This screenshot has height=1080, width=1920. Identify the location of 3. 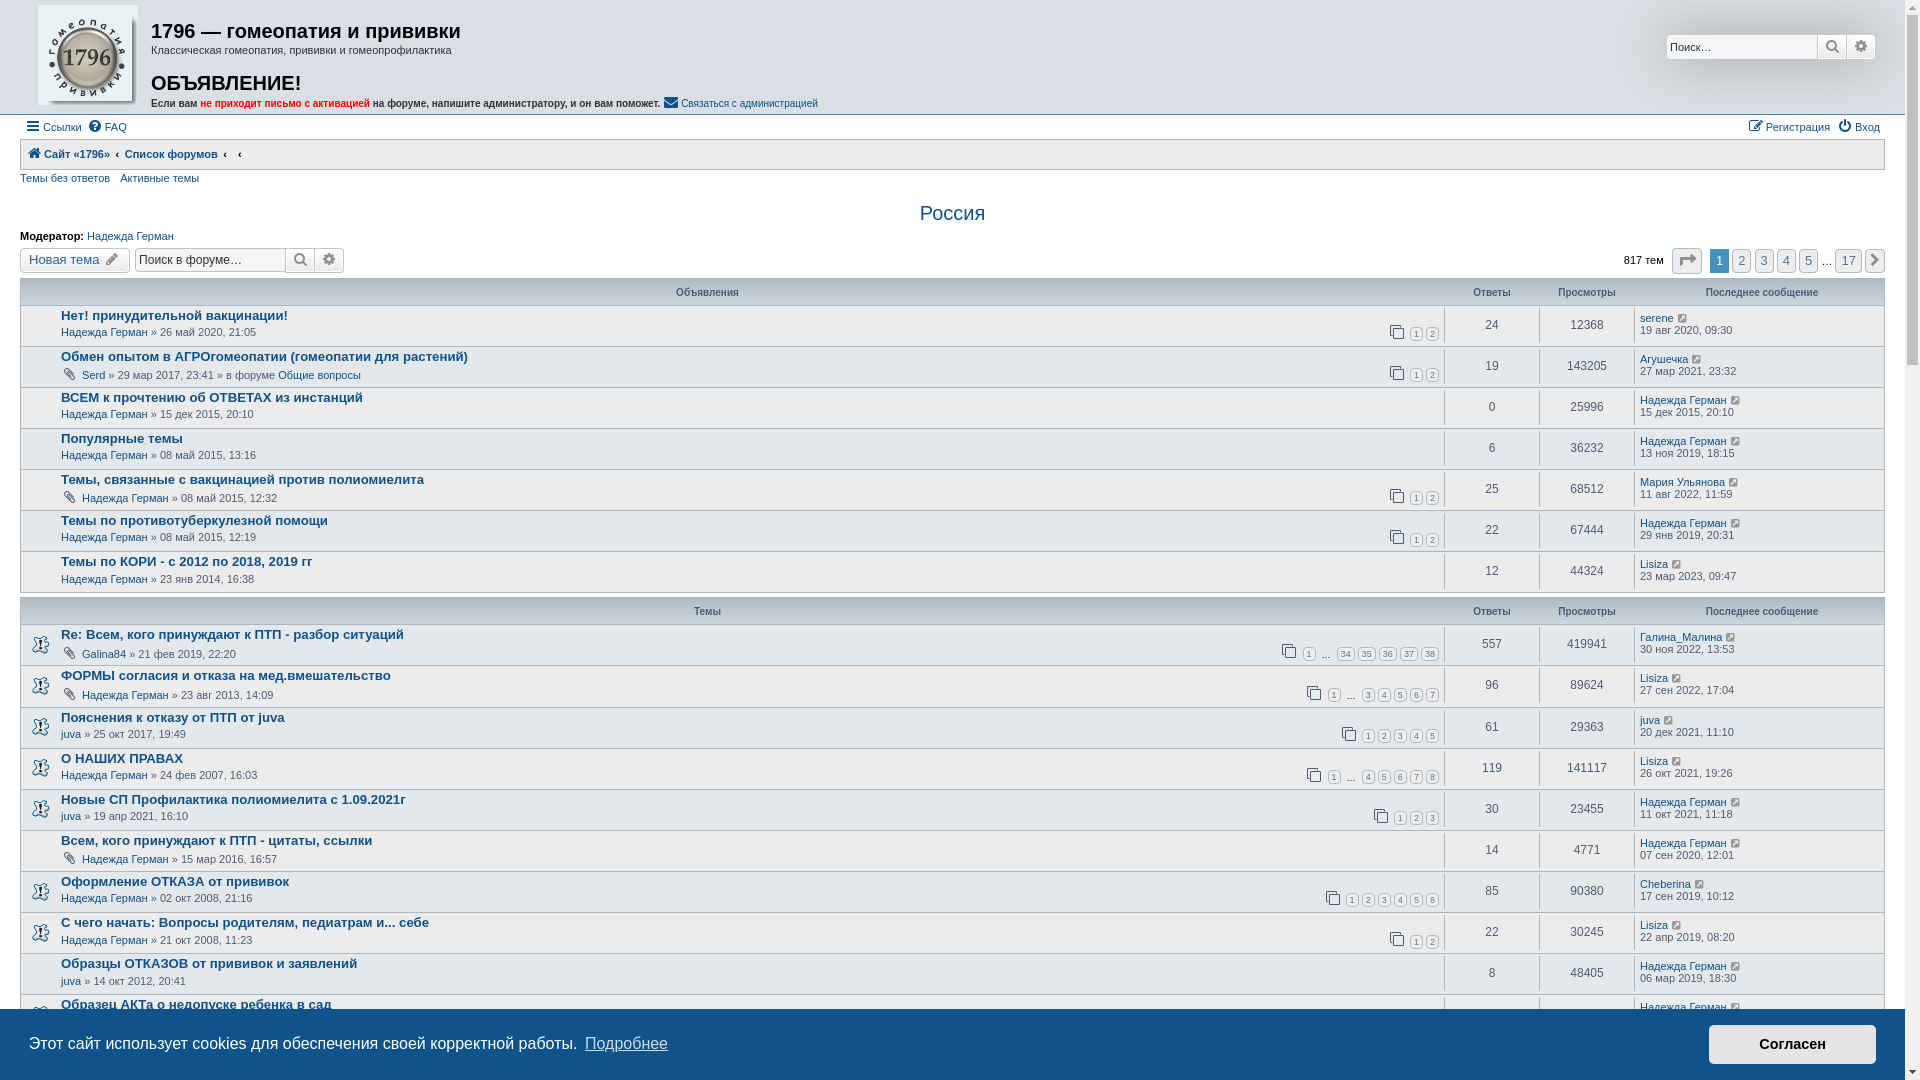
(1400, 736).